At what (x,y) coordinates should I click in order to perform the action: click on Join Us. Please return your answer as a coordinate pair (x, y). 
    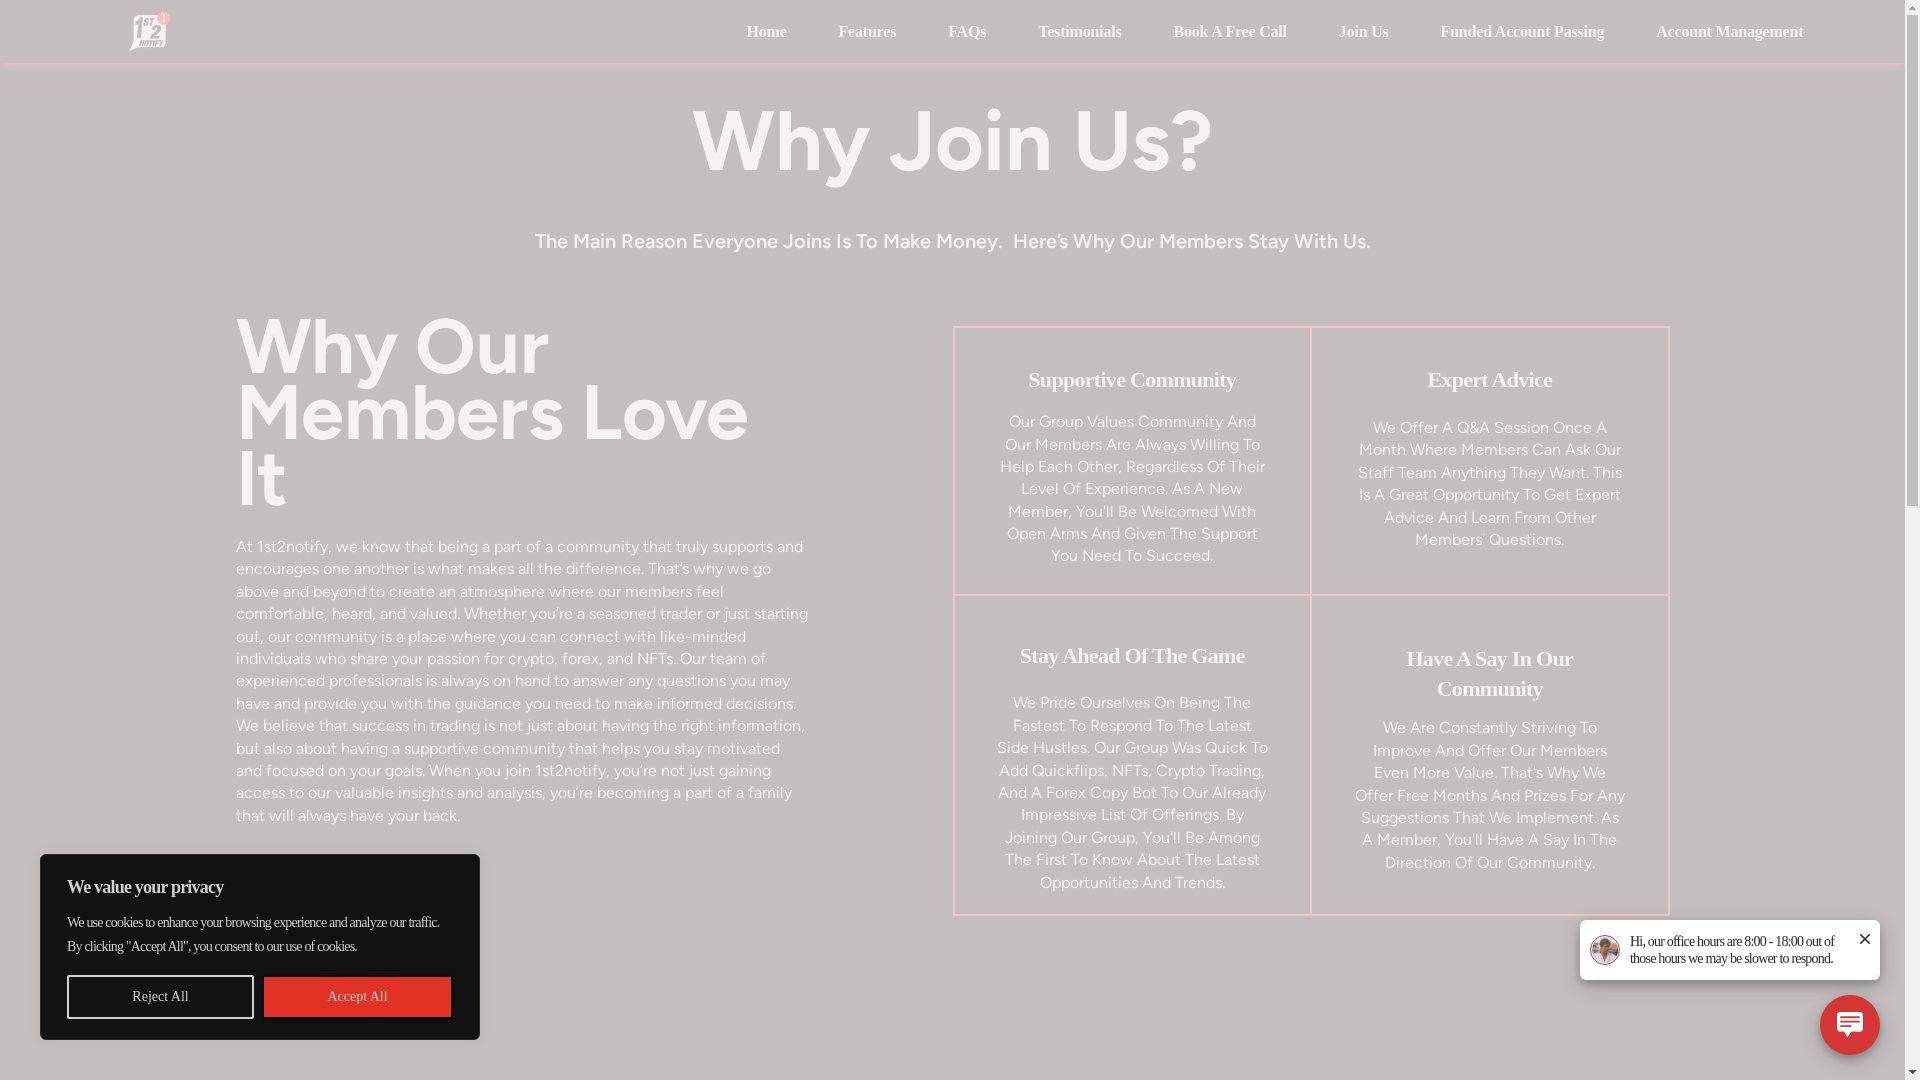
    Looking at the image, I should click on (1364, 31).